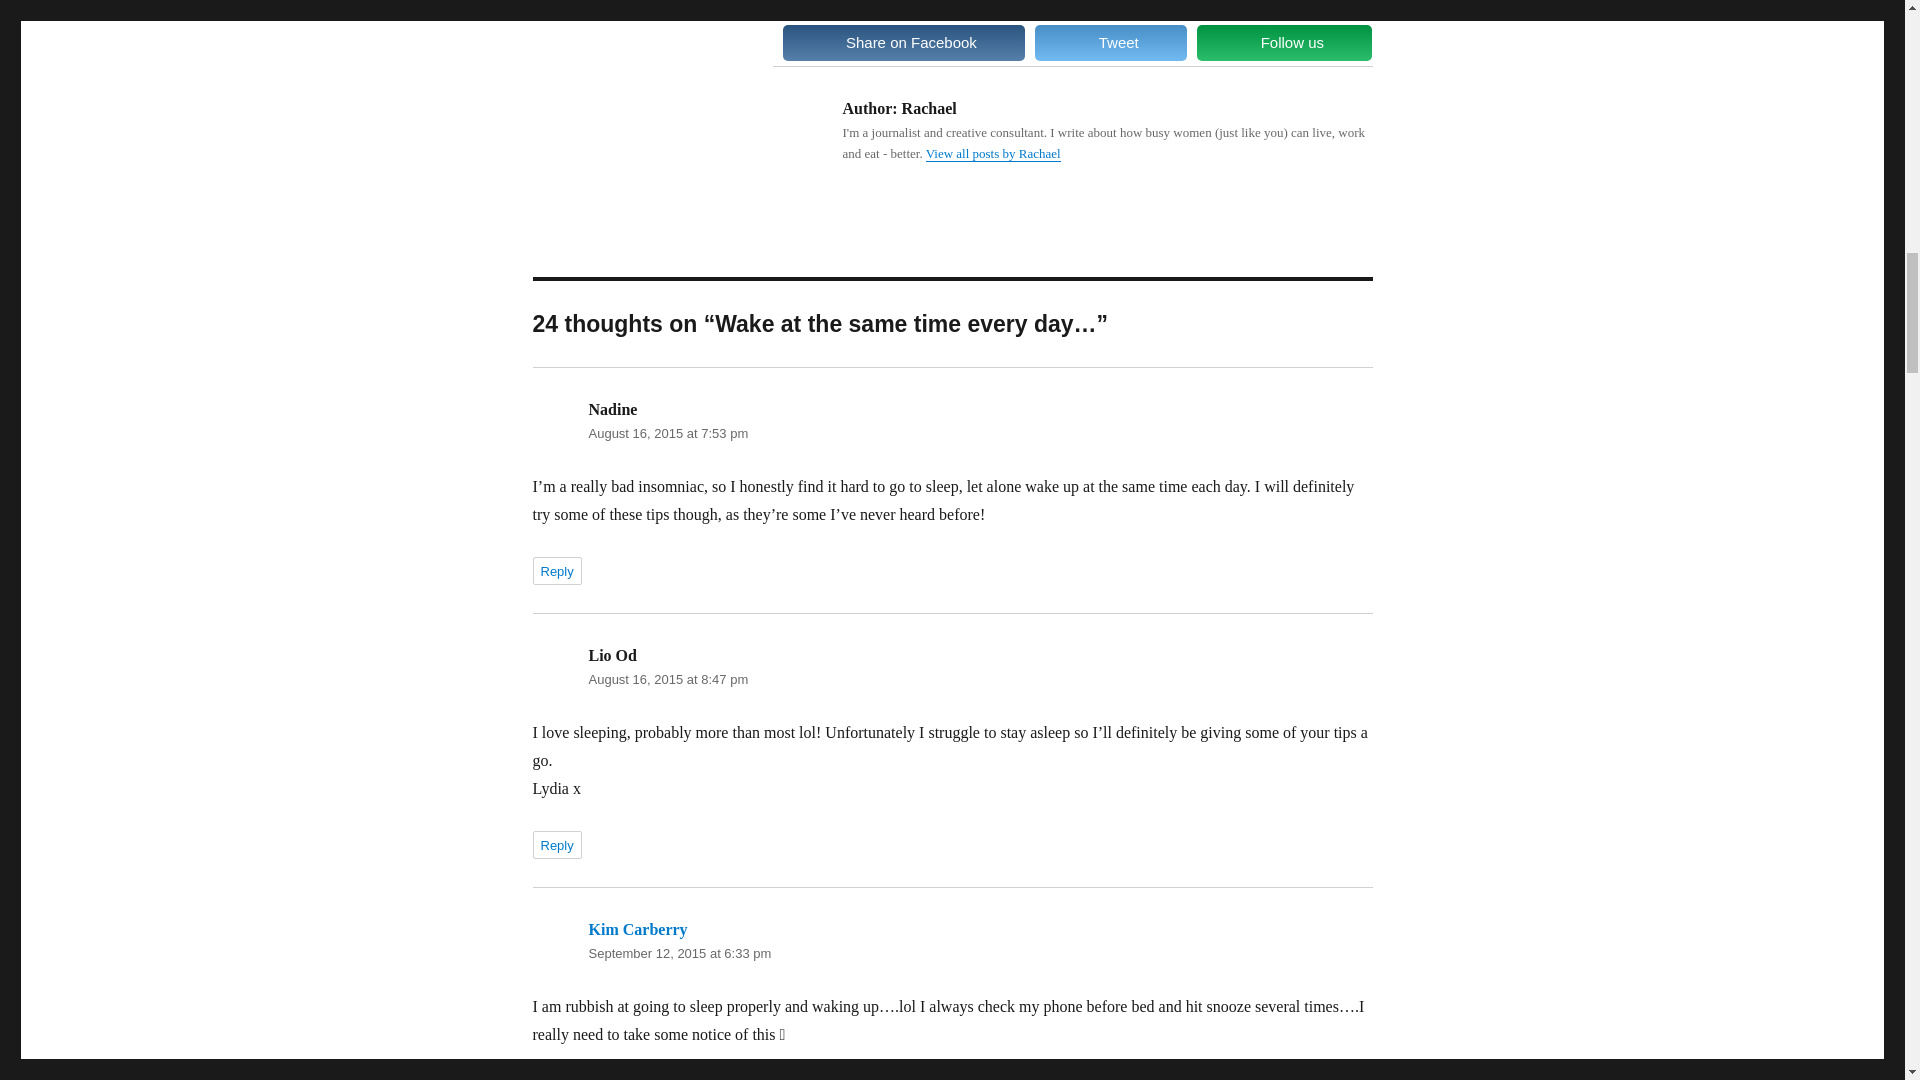 The height and width of the screenshot is (1080, 1920). I want to click on Tweet, so click(1110, 42).